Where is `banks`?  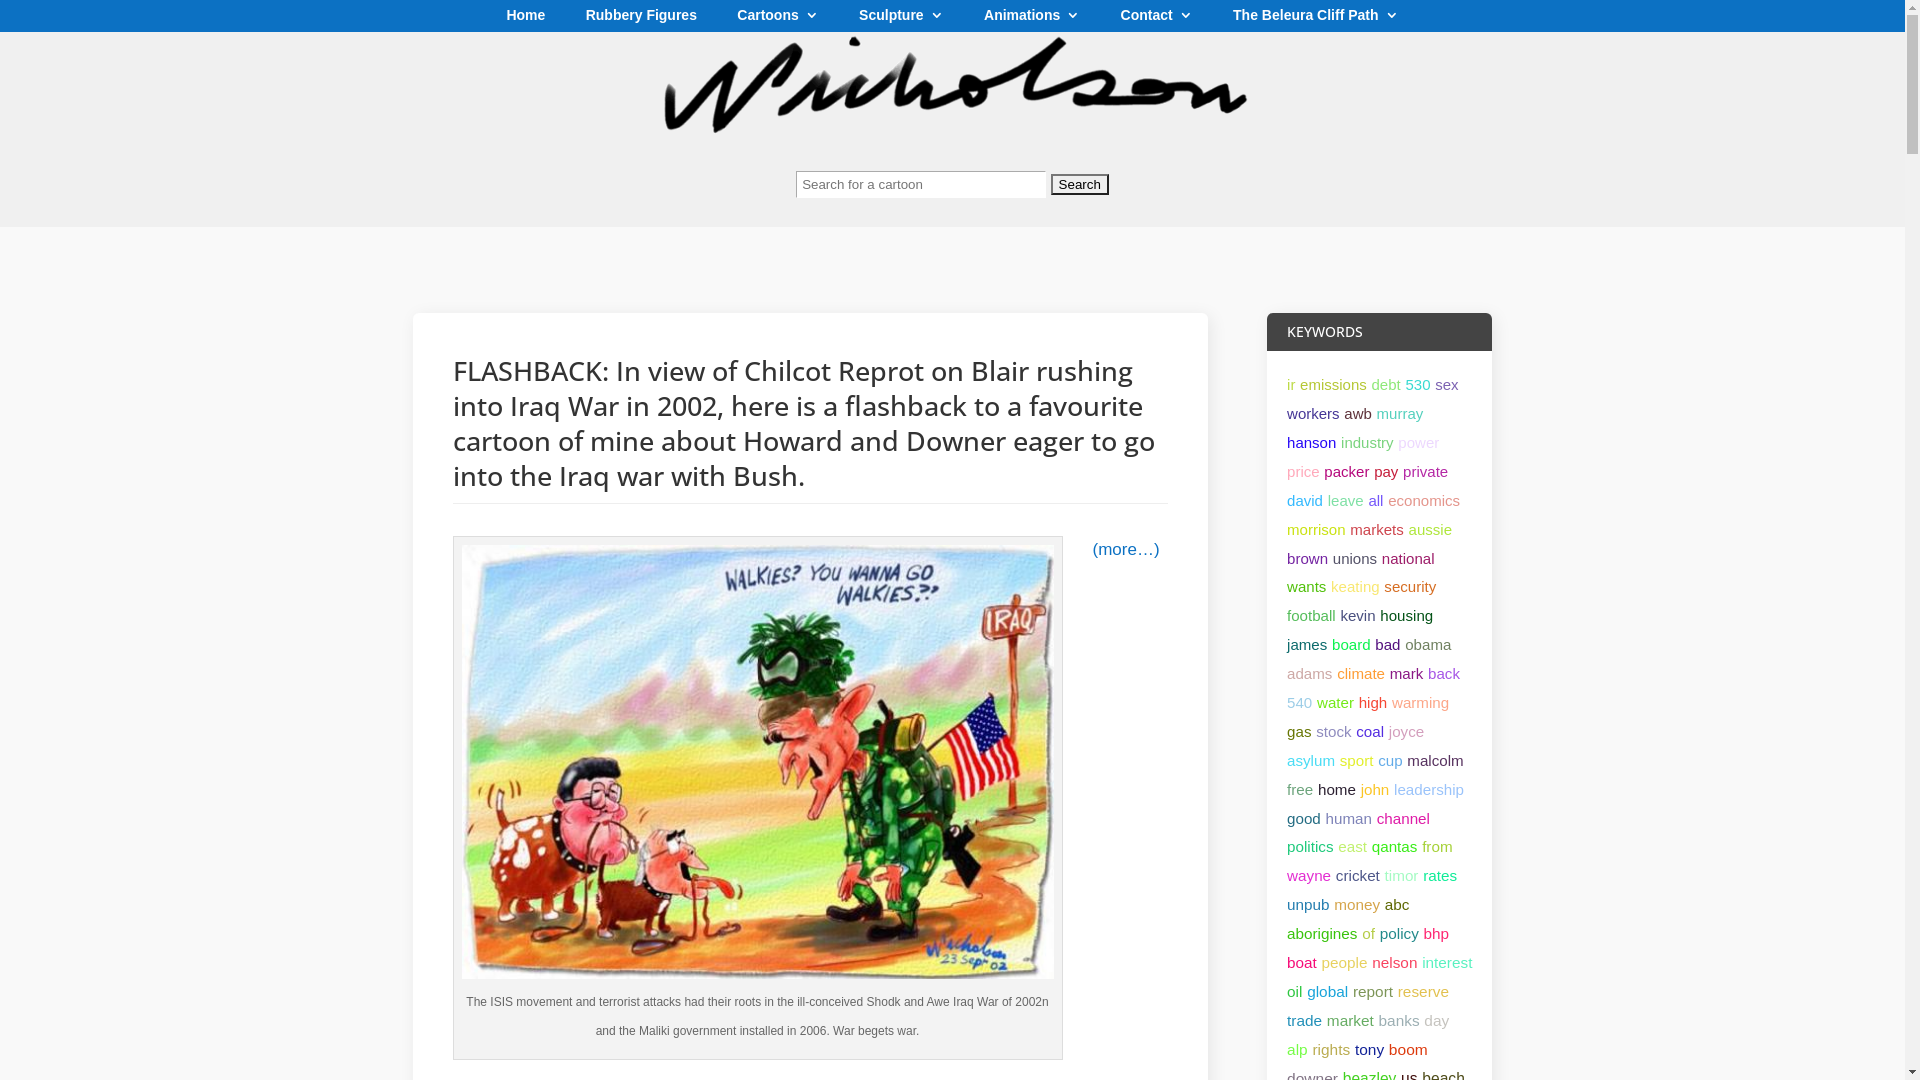 banks is located at coordinates (1400, 1020).